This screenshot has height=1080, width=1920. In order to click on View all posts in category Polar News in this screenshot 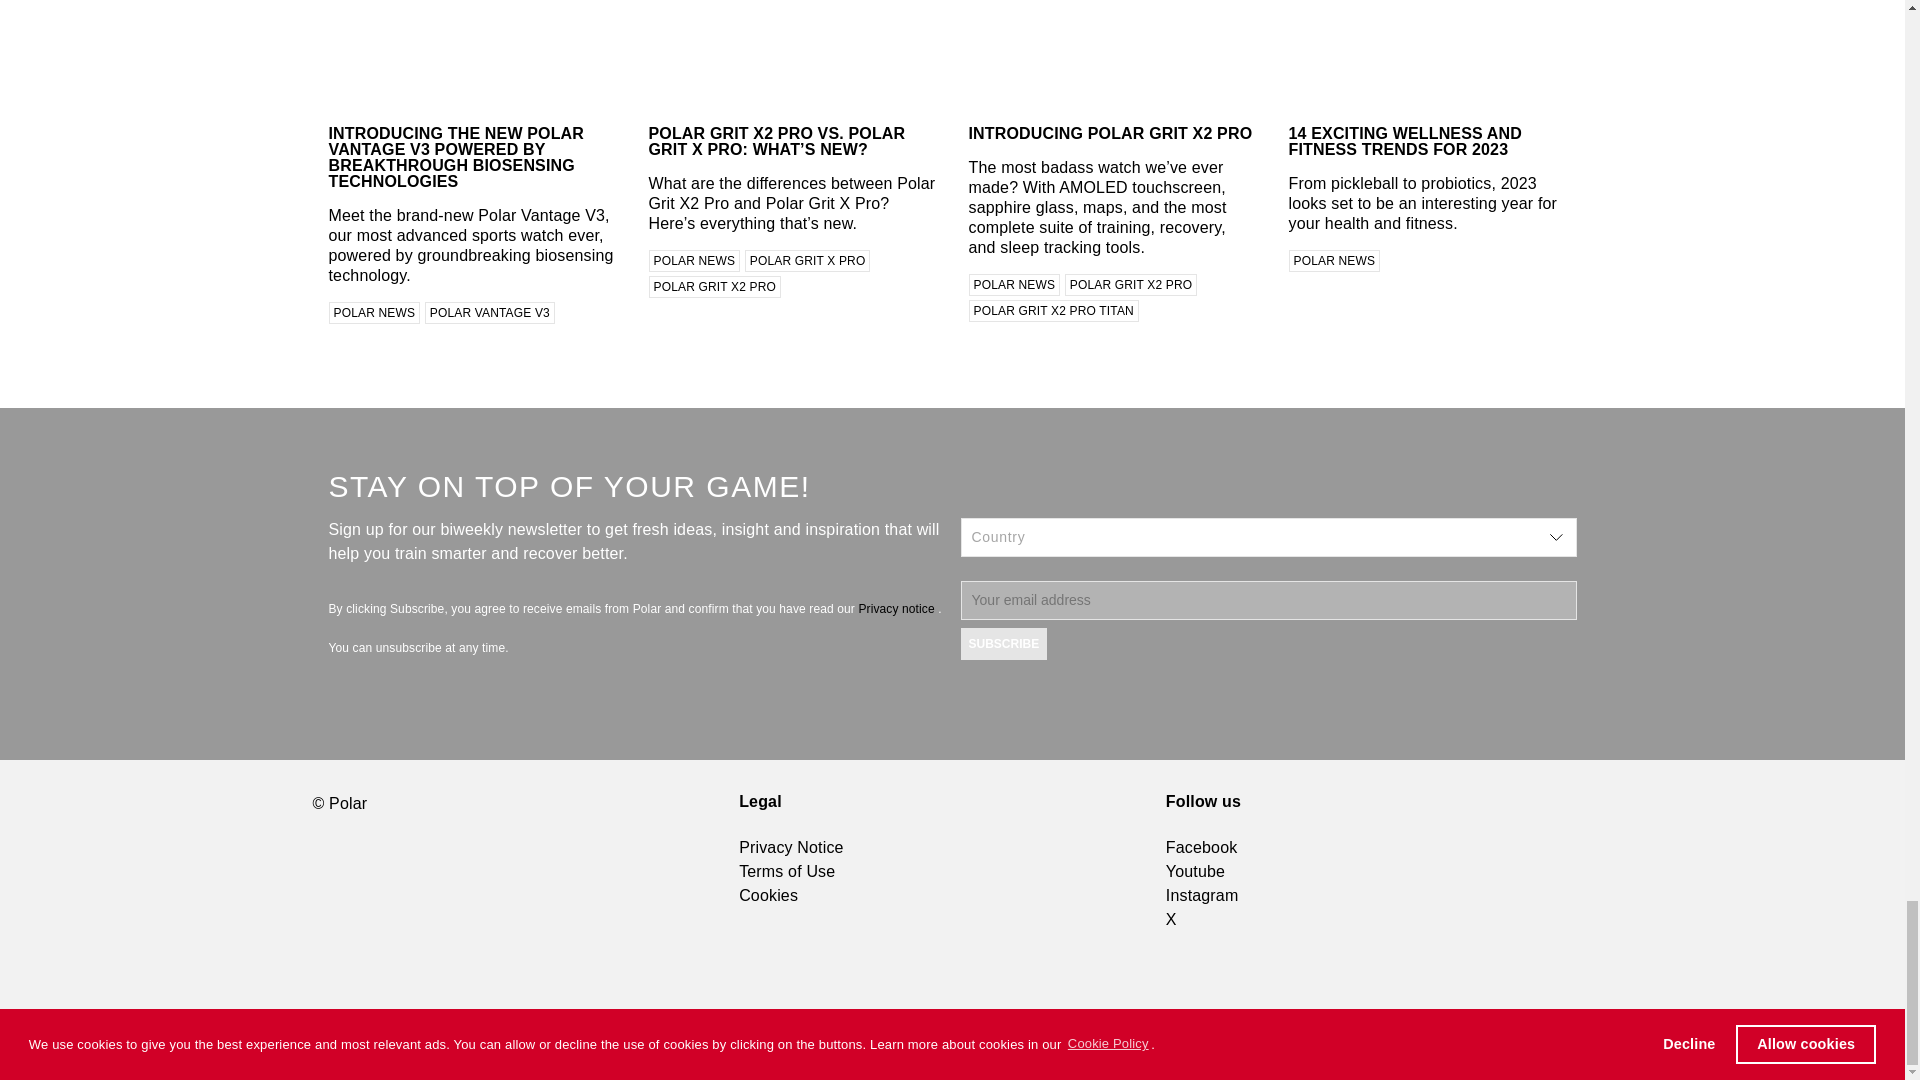, I will do `click(1334, 260)`.